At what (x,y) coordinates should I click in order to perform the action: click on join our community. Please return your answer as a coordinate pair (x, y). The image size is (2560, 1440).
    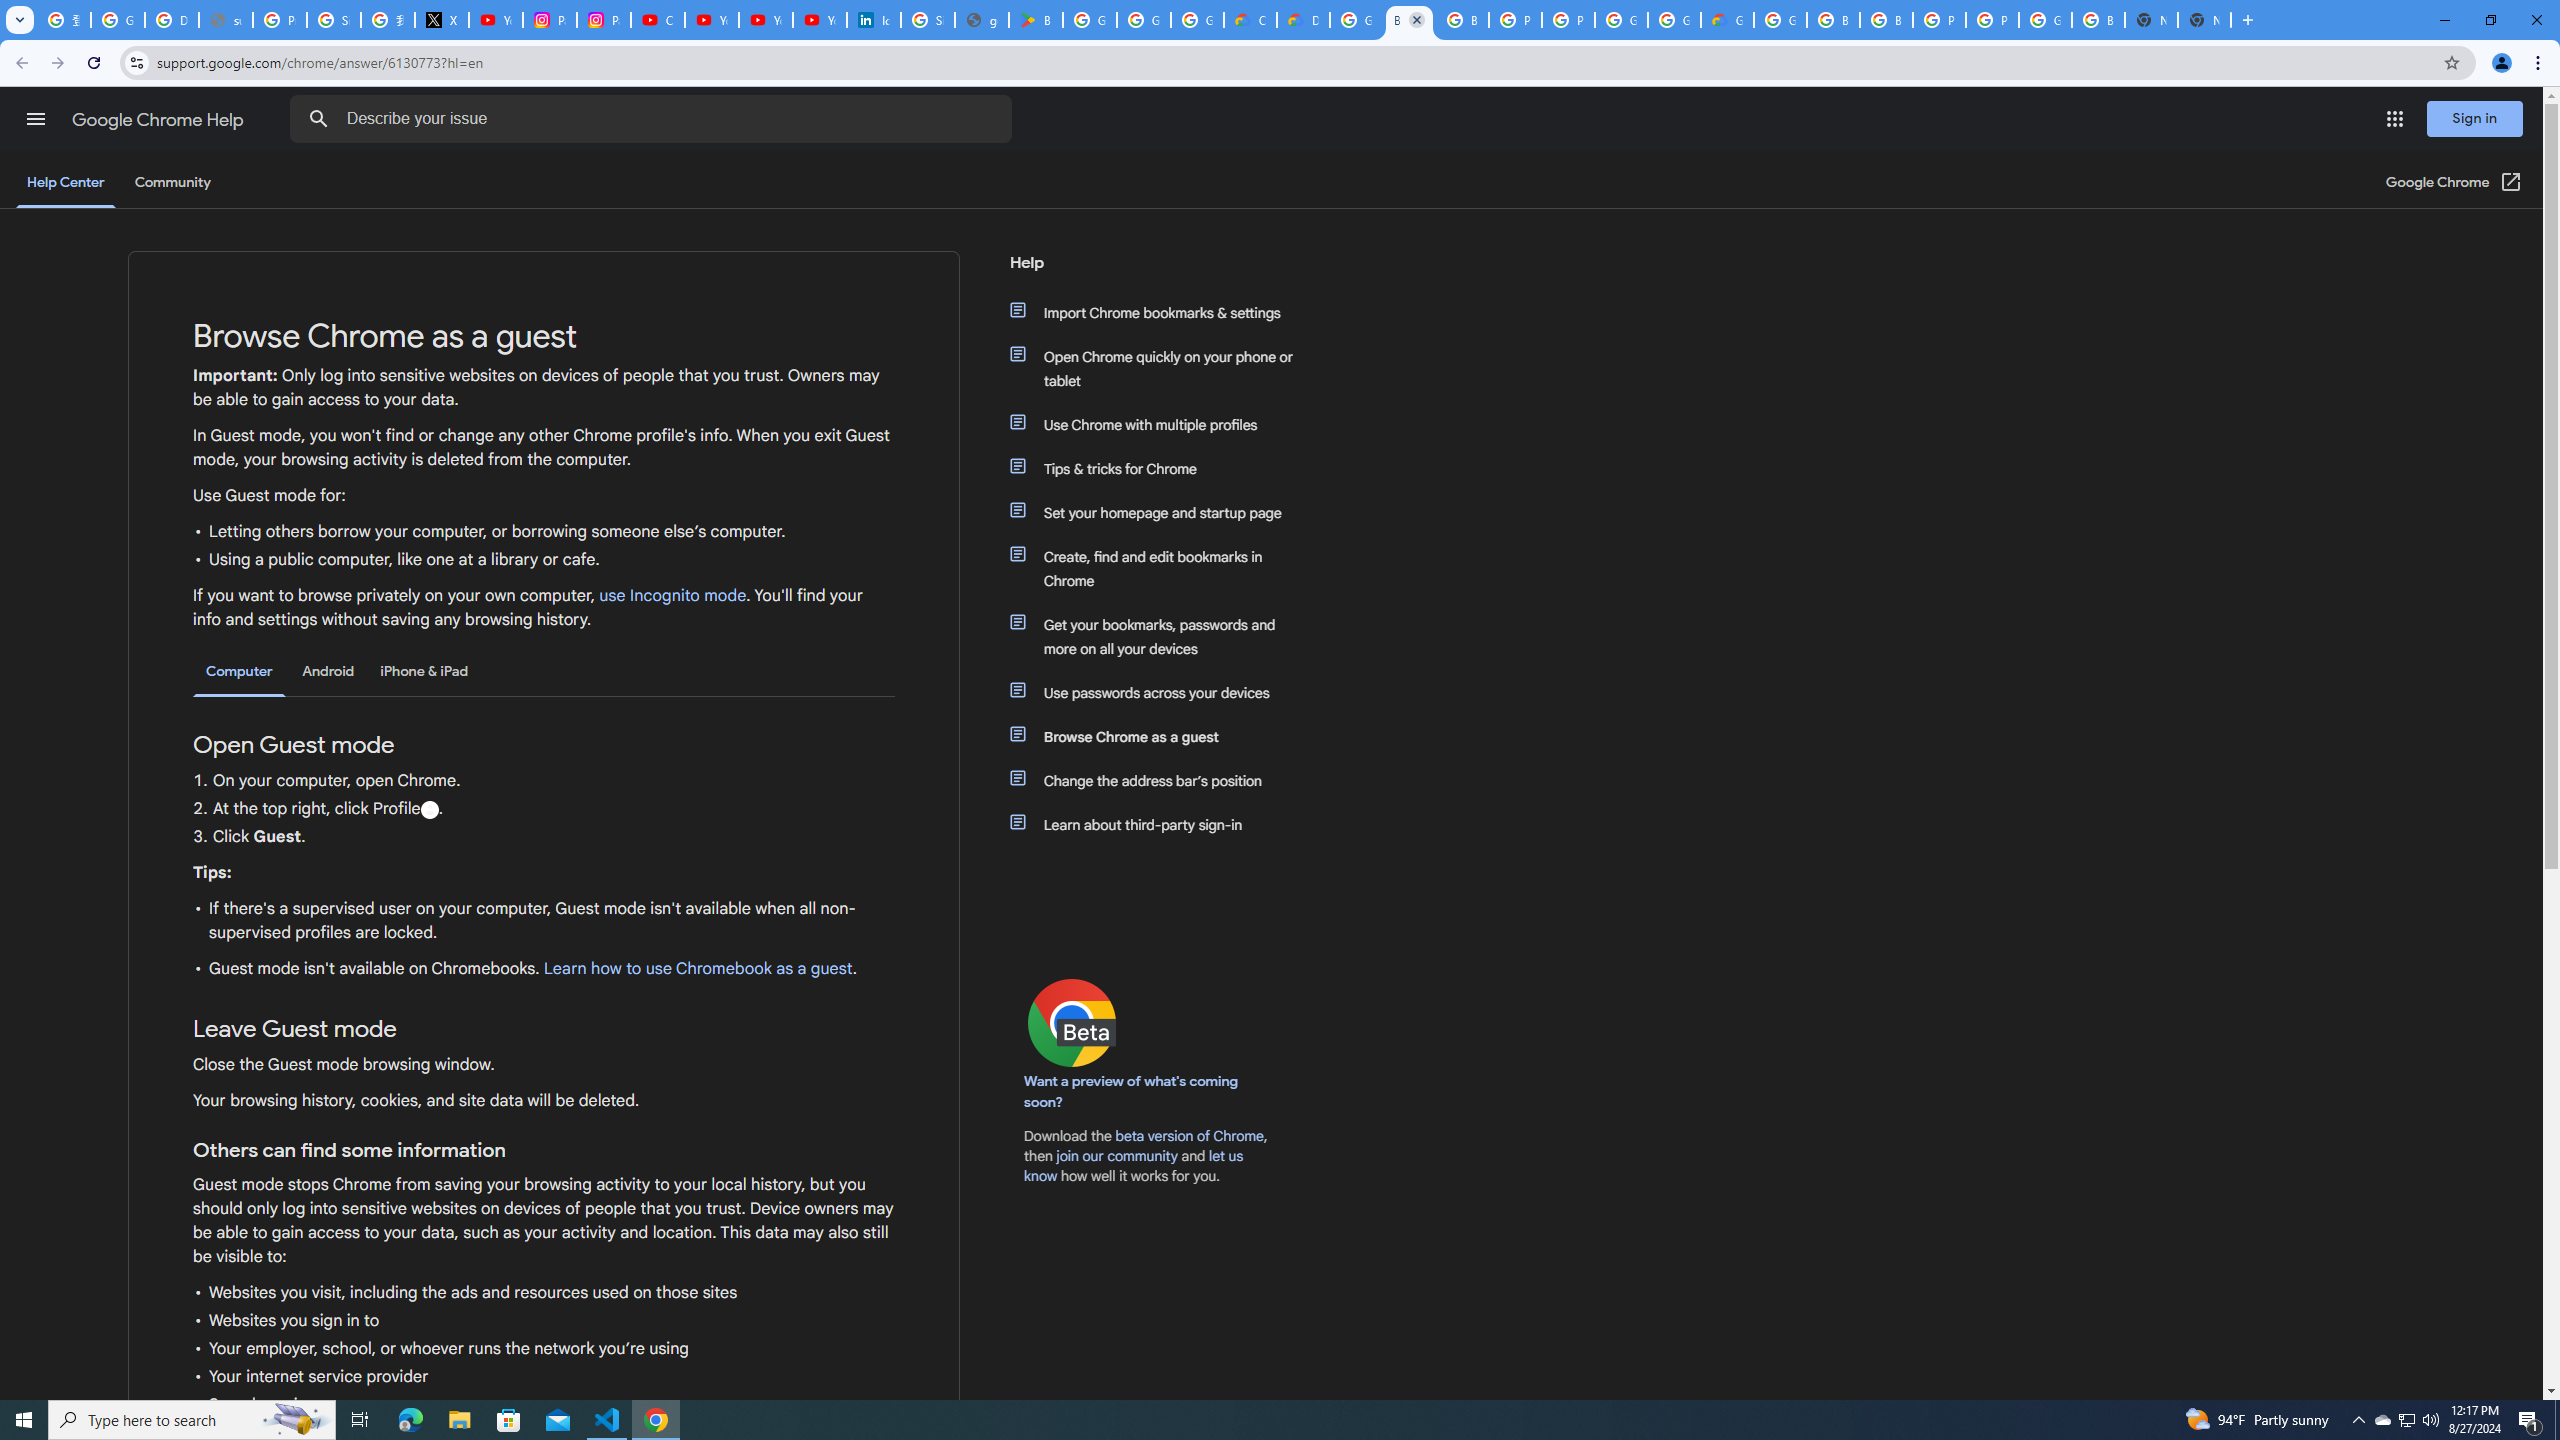
    Looking at the image, I should click on (1116, 1156).